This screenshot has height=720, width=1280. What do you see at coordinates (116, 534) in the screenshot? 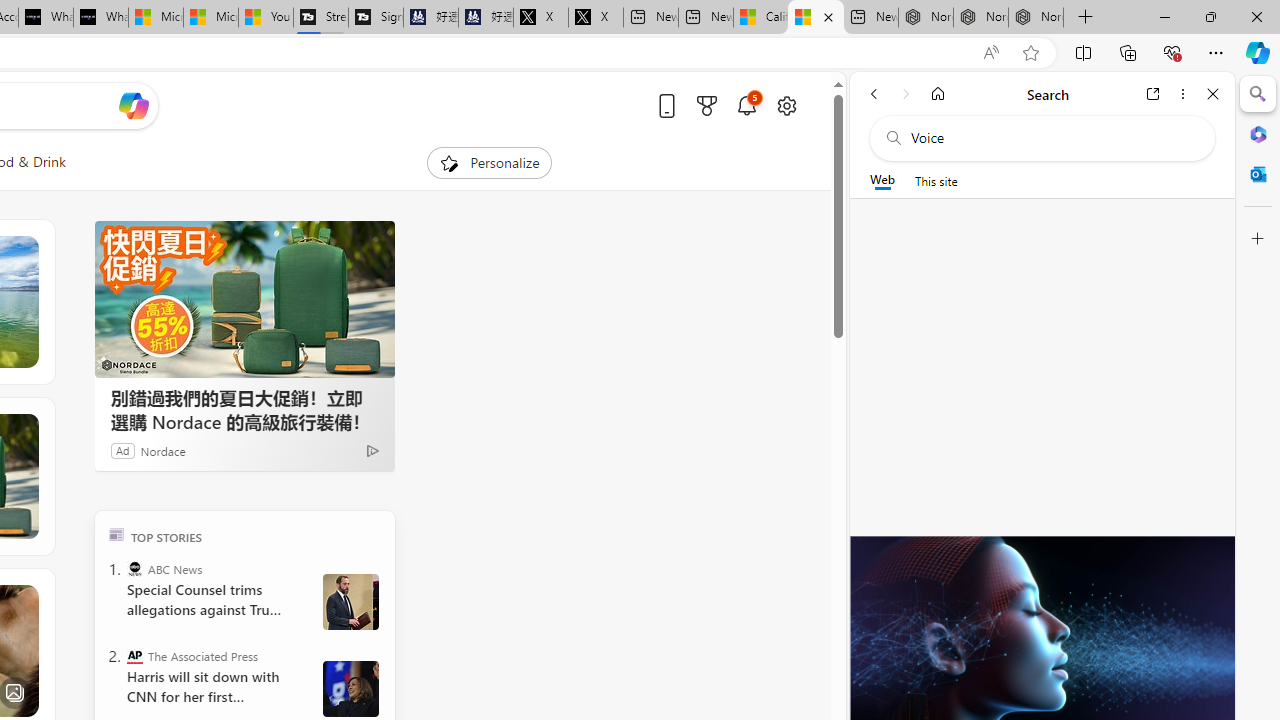
I see `TOP` at bounding box center [116, 534].